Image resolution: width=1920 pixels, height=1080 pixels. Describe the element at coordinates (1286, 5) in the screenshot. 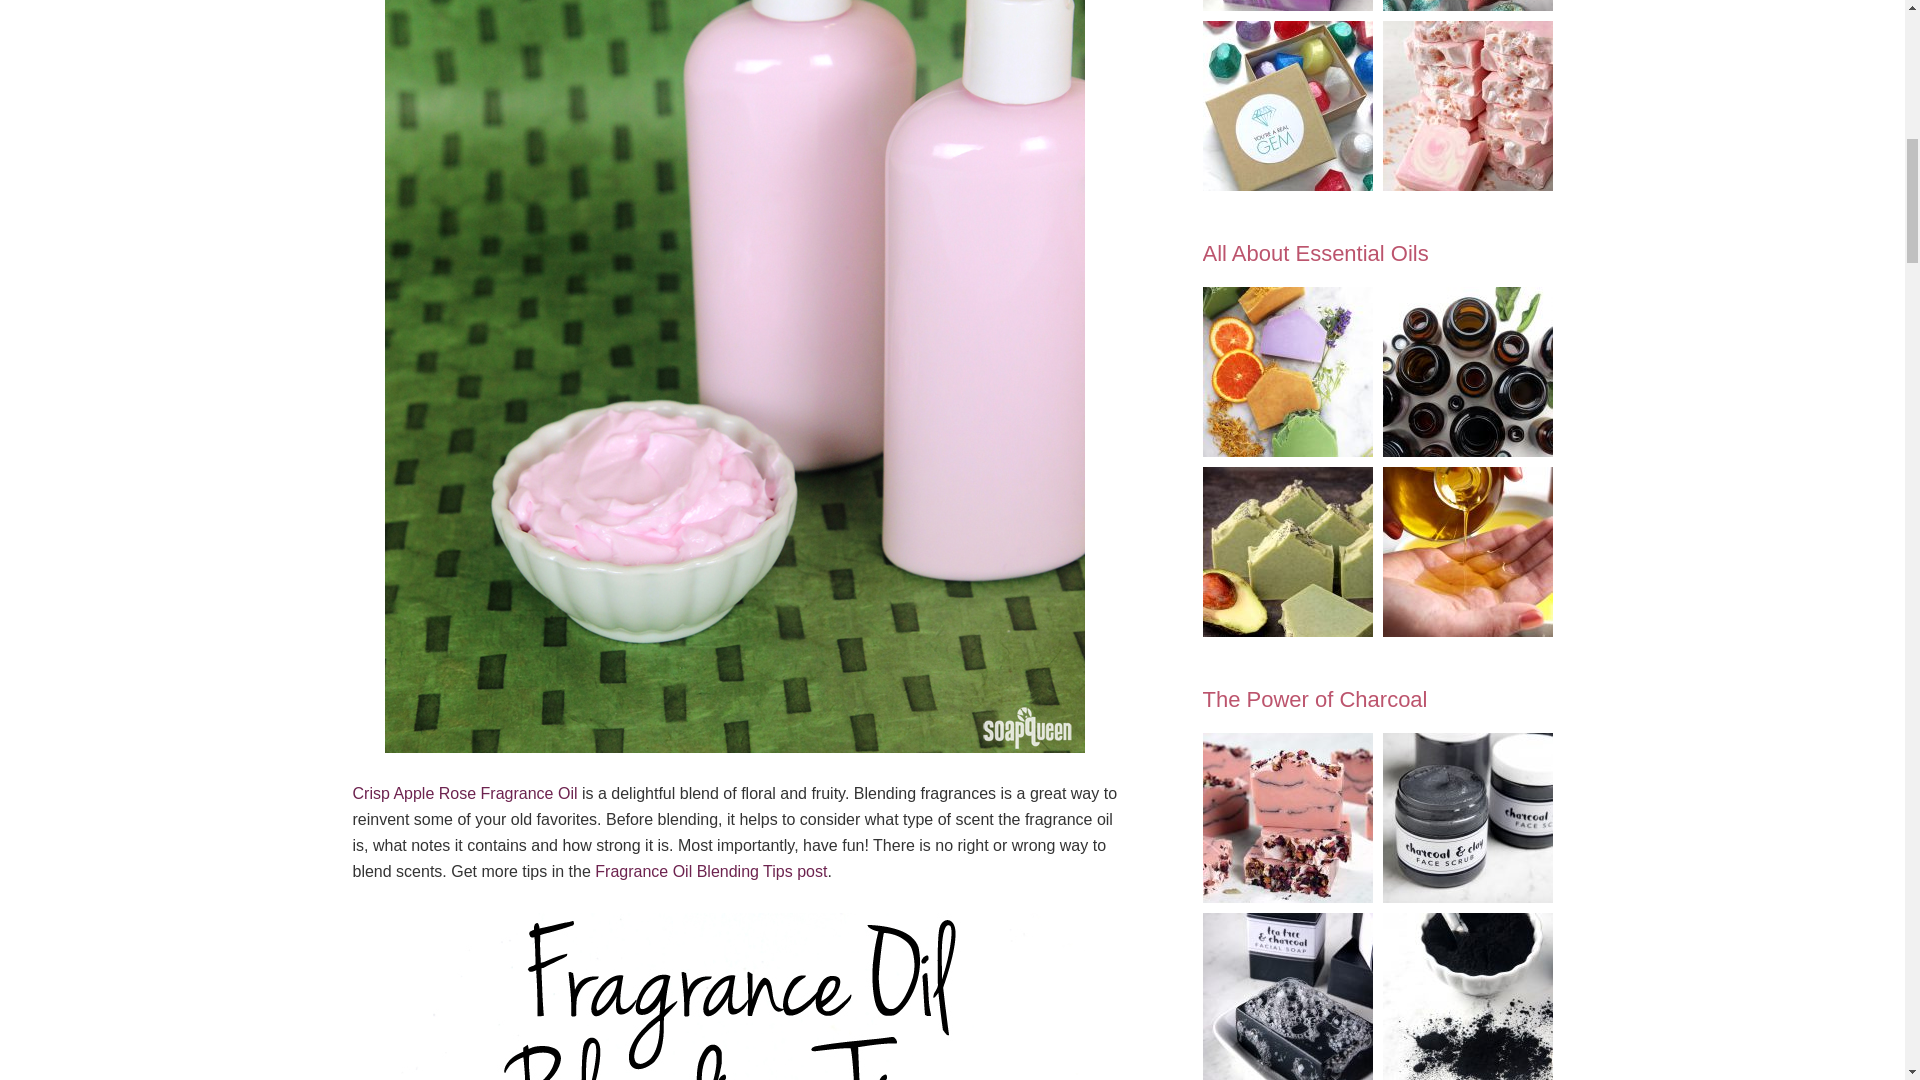

I see `Agate Spin Swirl Soap Tutorial` at that location.